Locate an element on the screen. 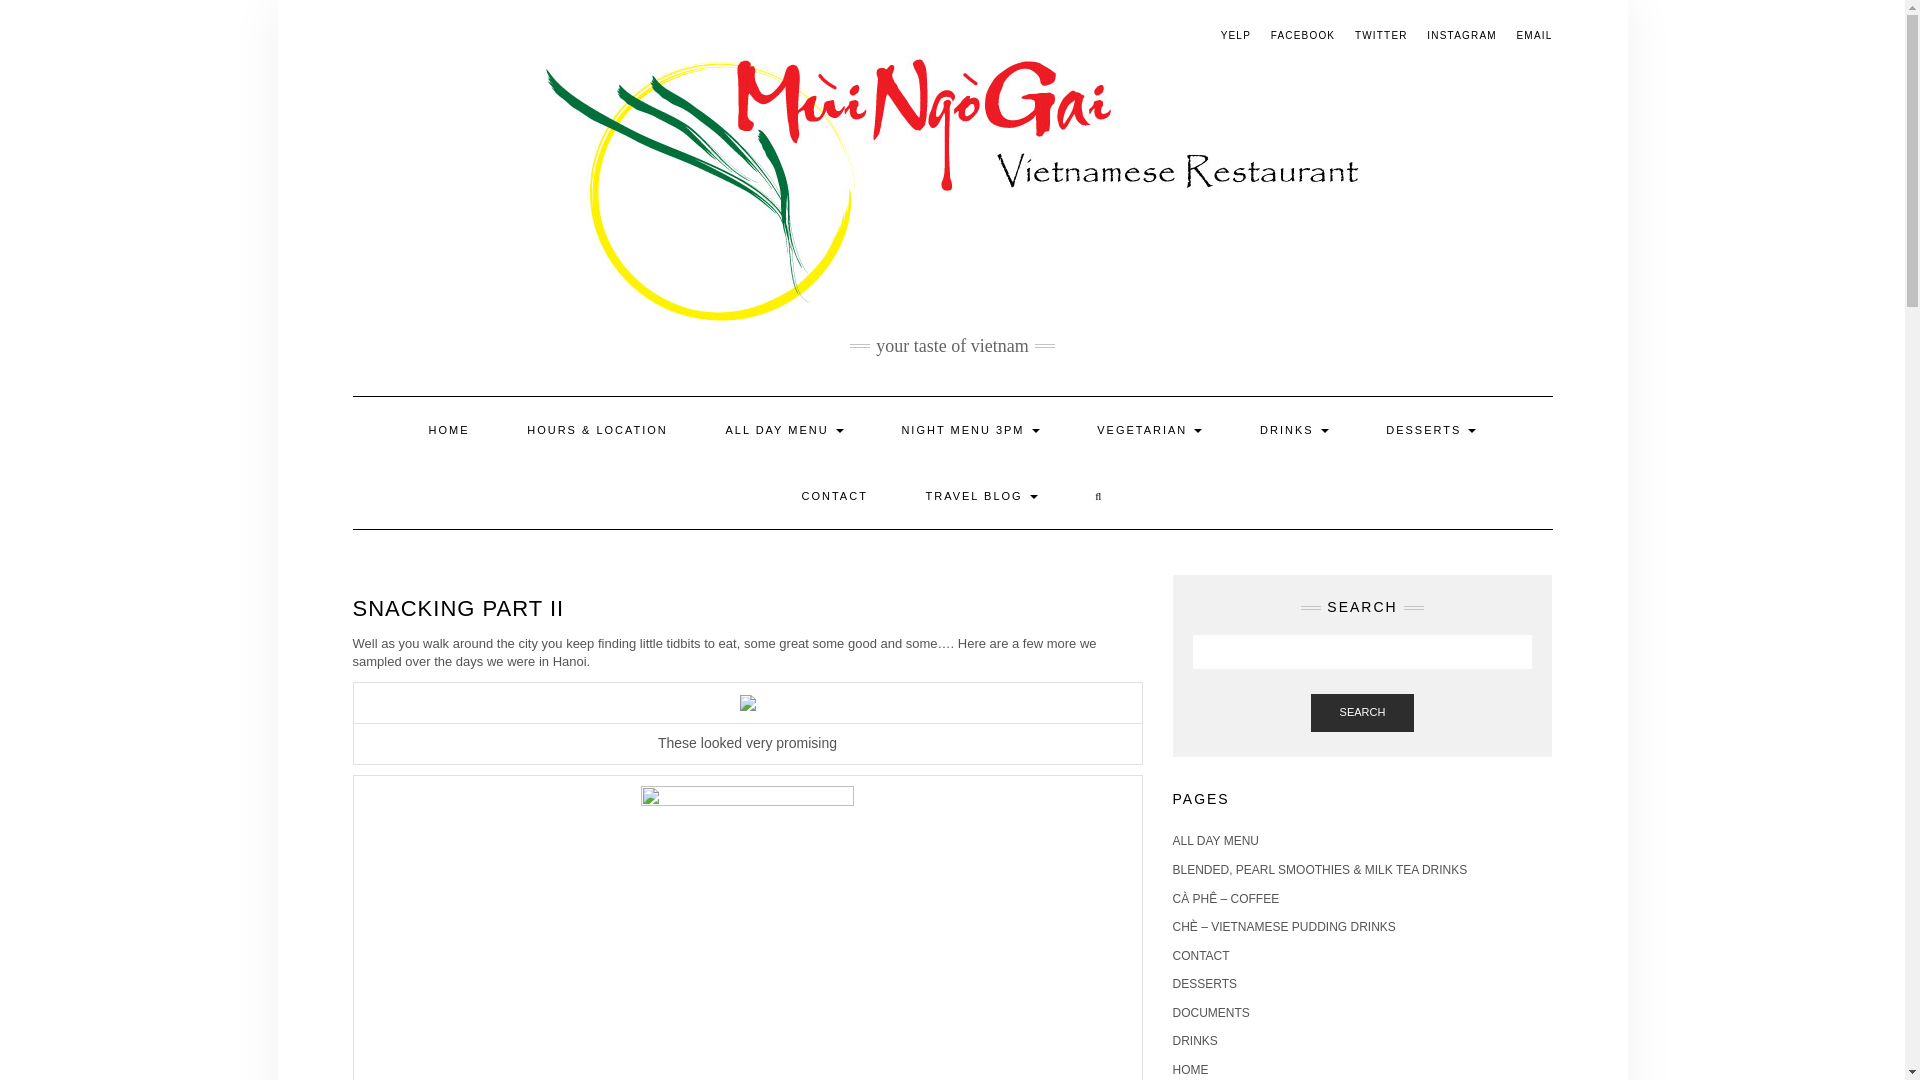  HOME is located at coordinates (449, 430).